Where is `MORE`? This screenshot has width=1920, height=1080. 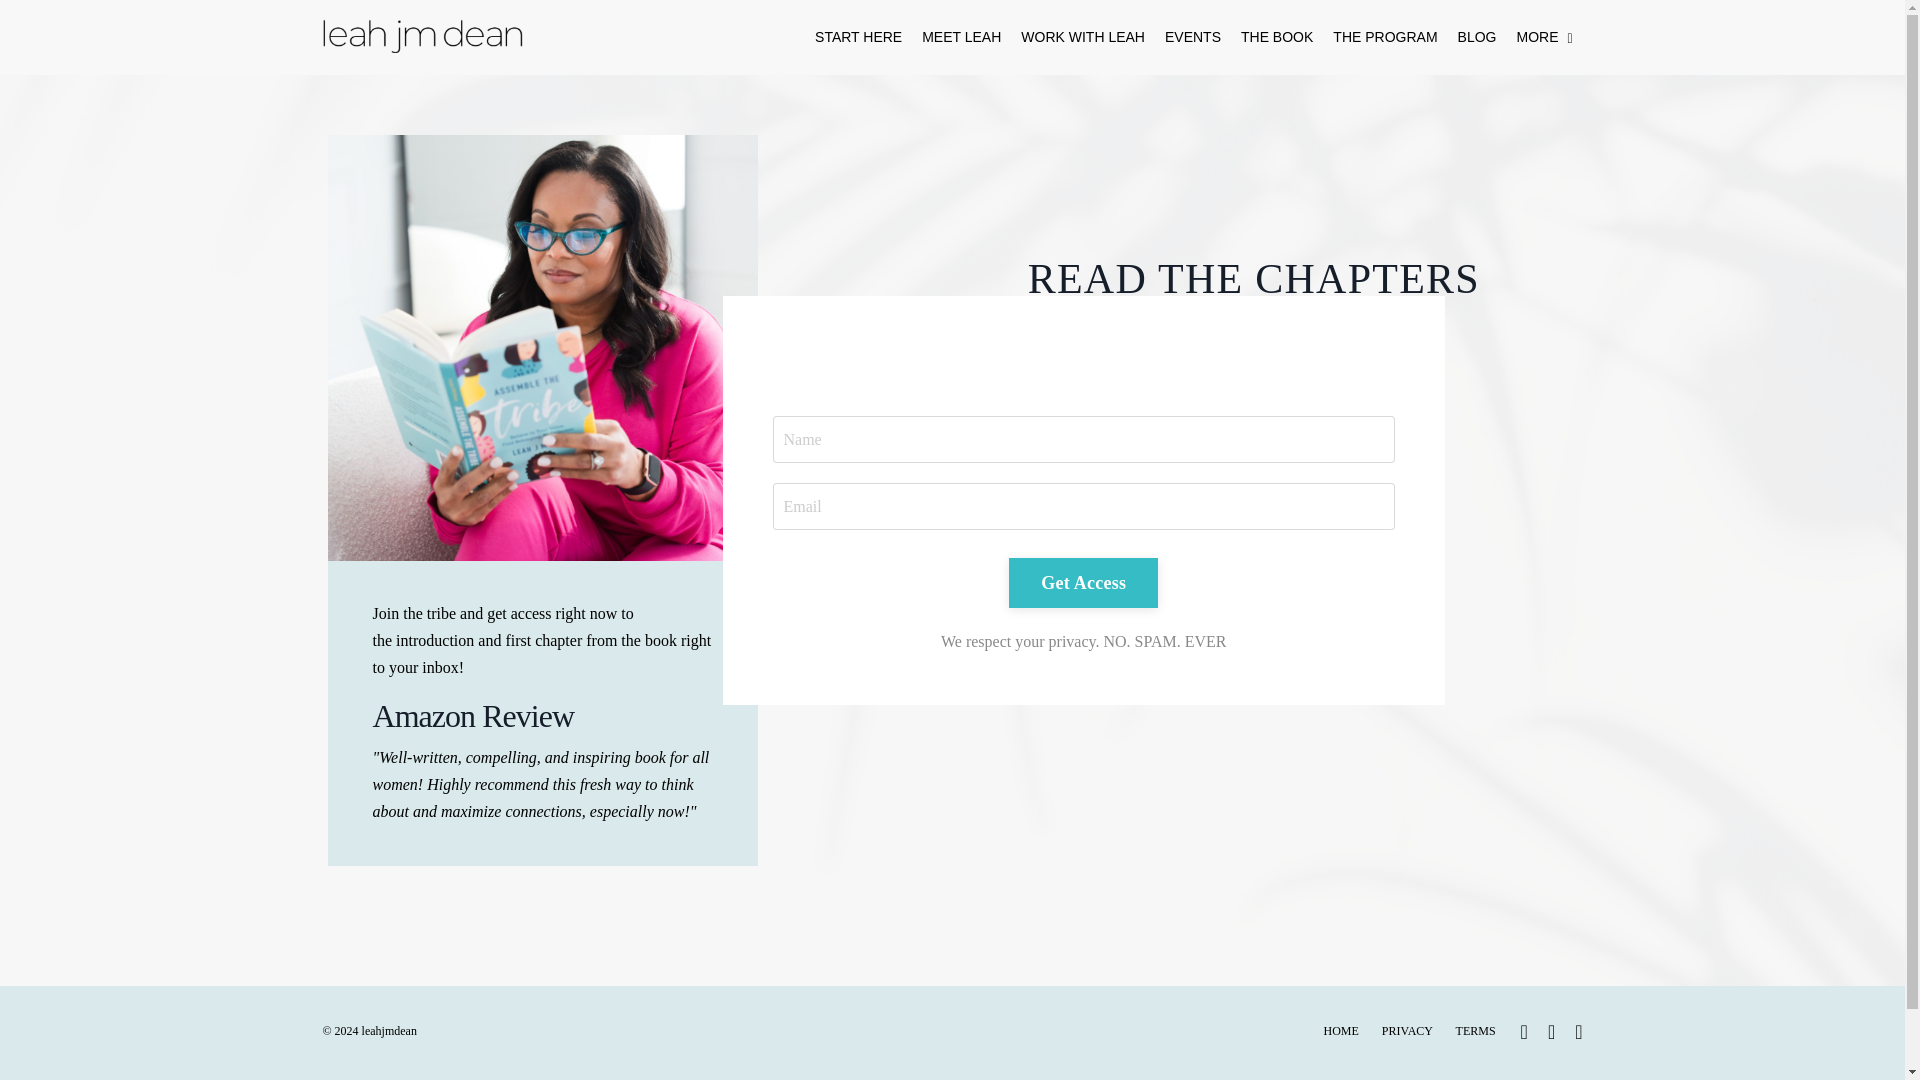
MORE is located at coordinates (1544, 37).